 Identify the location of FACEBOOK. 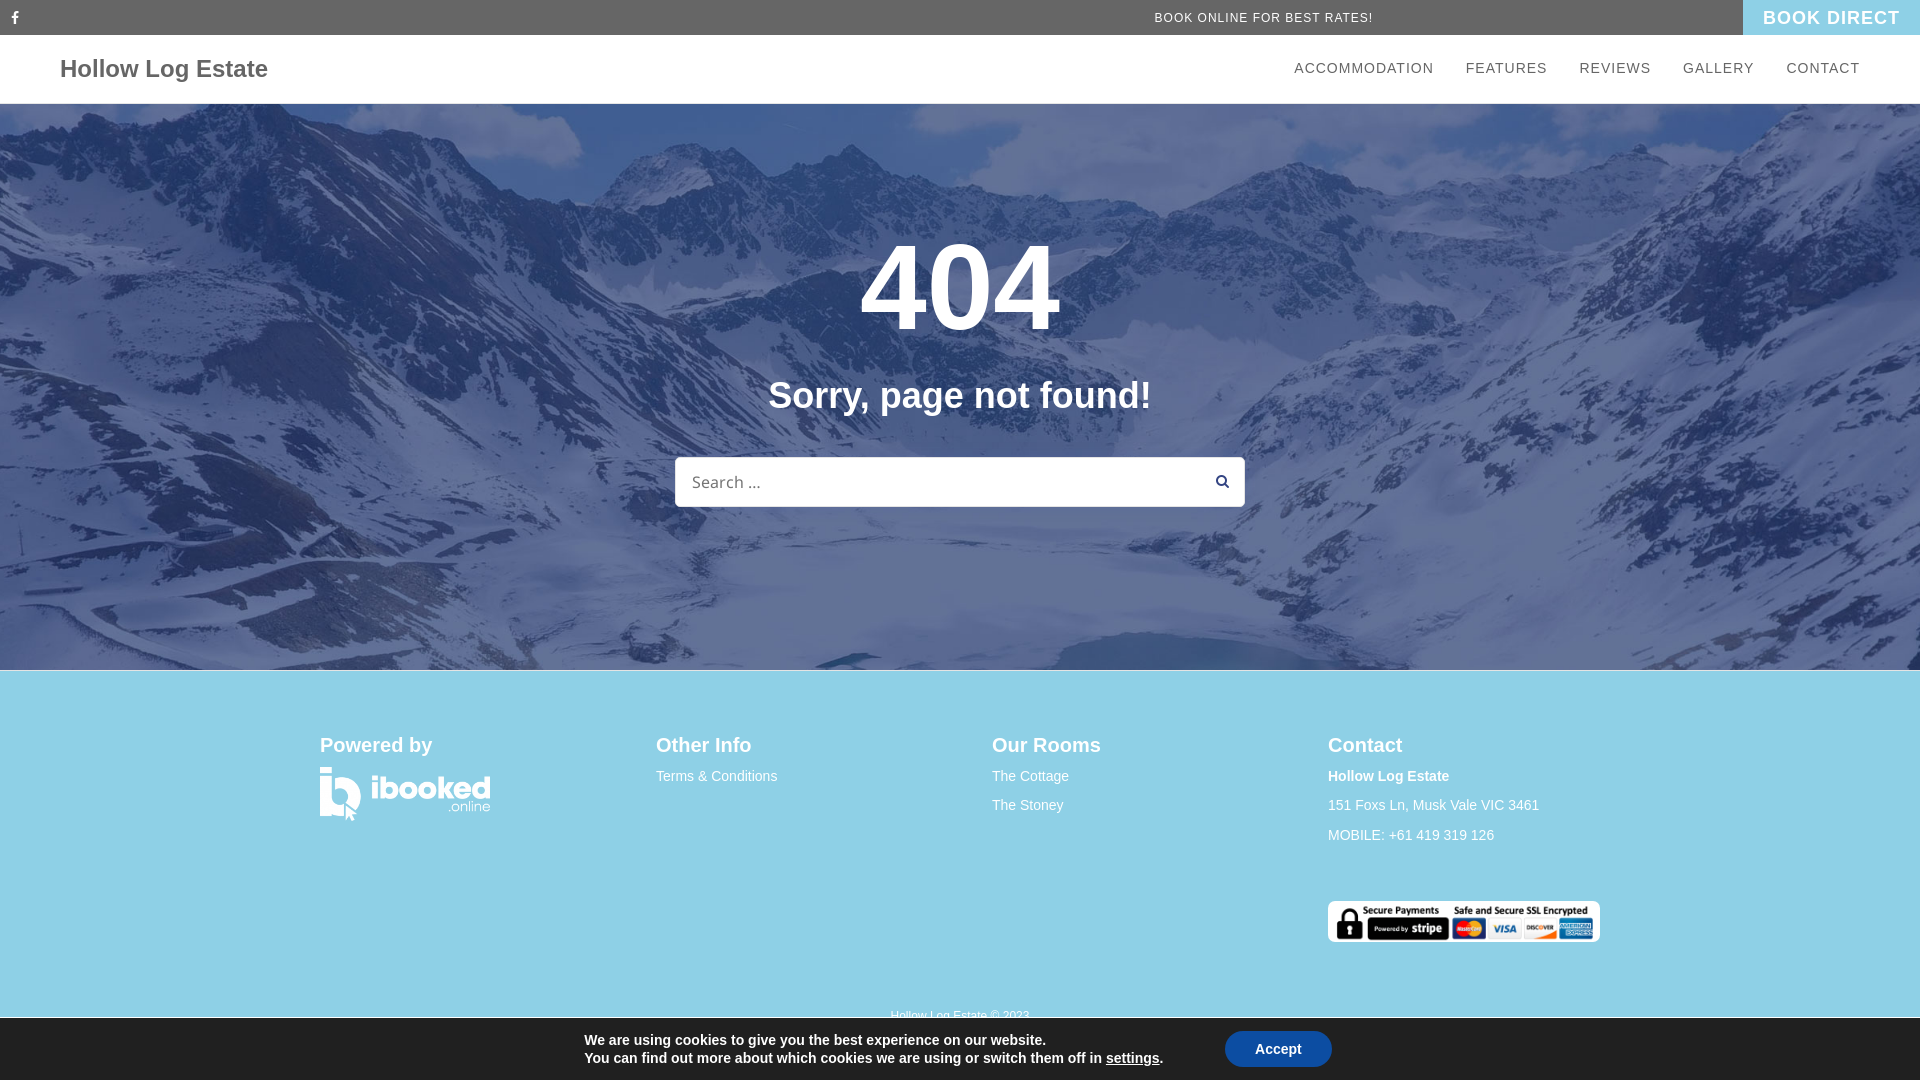
(20, 18).